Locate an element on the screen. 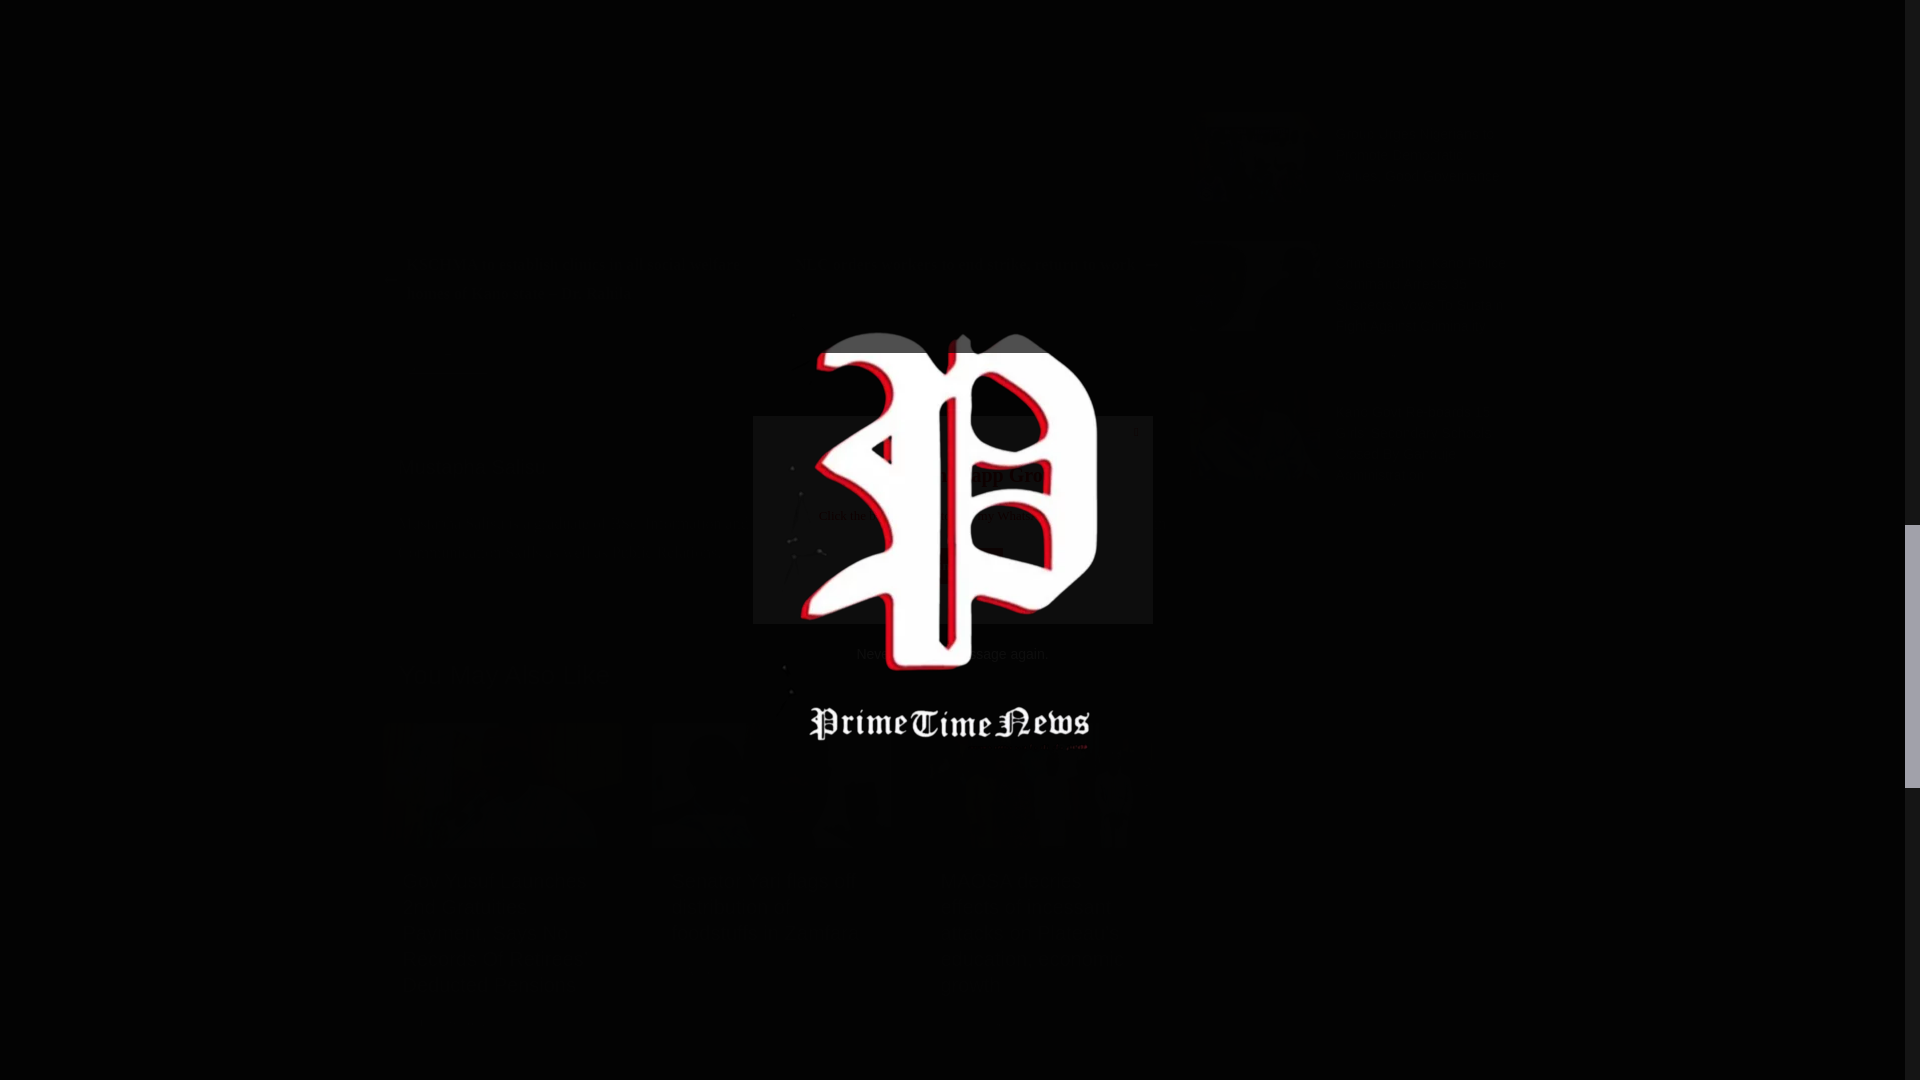 This screenshot has width=1920, height=1080. June 29, 2024 is located at coordinates (443, 1024).